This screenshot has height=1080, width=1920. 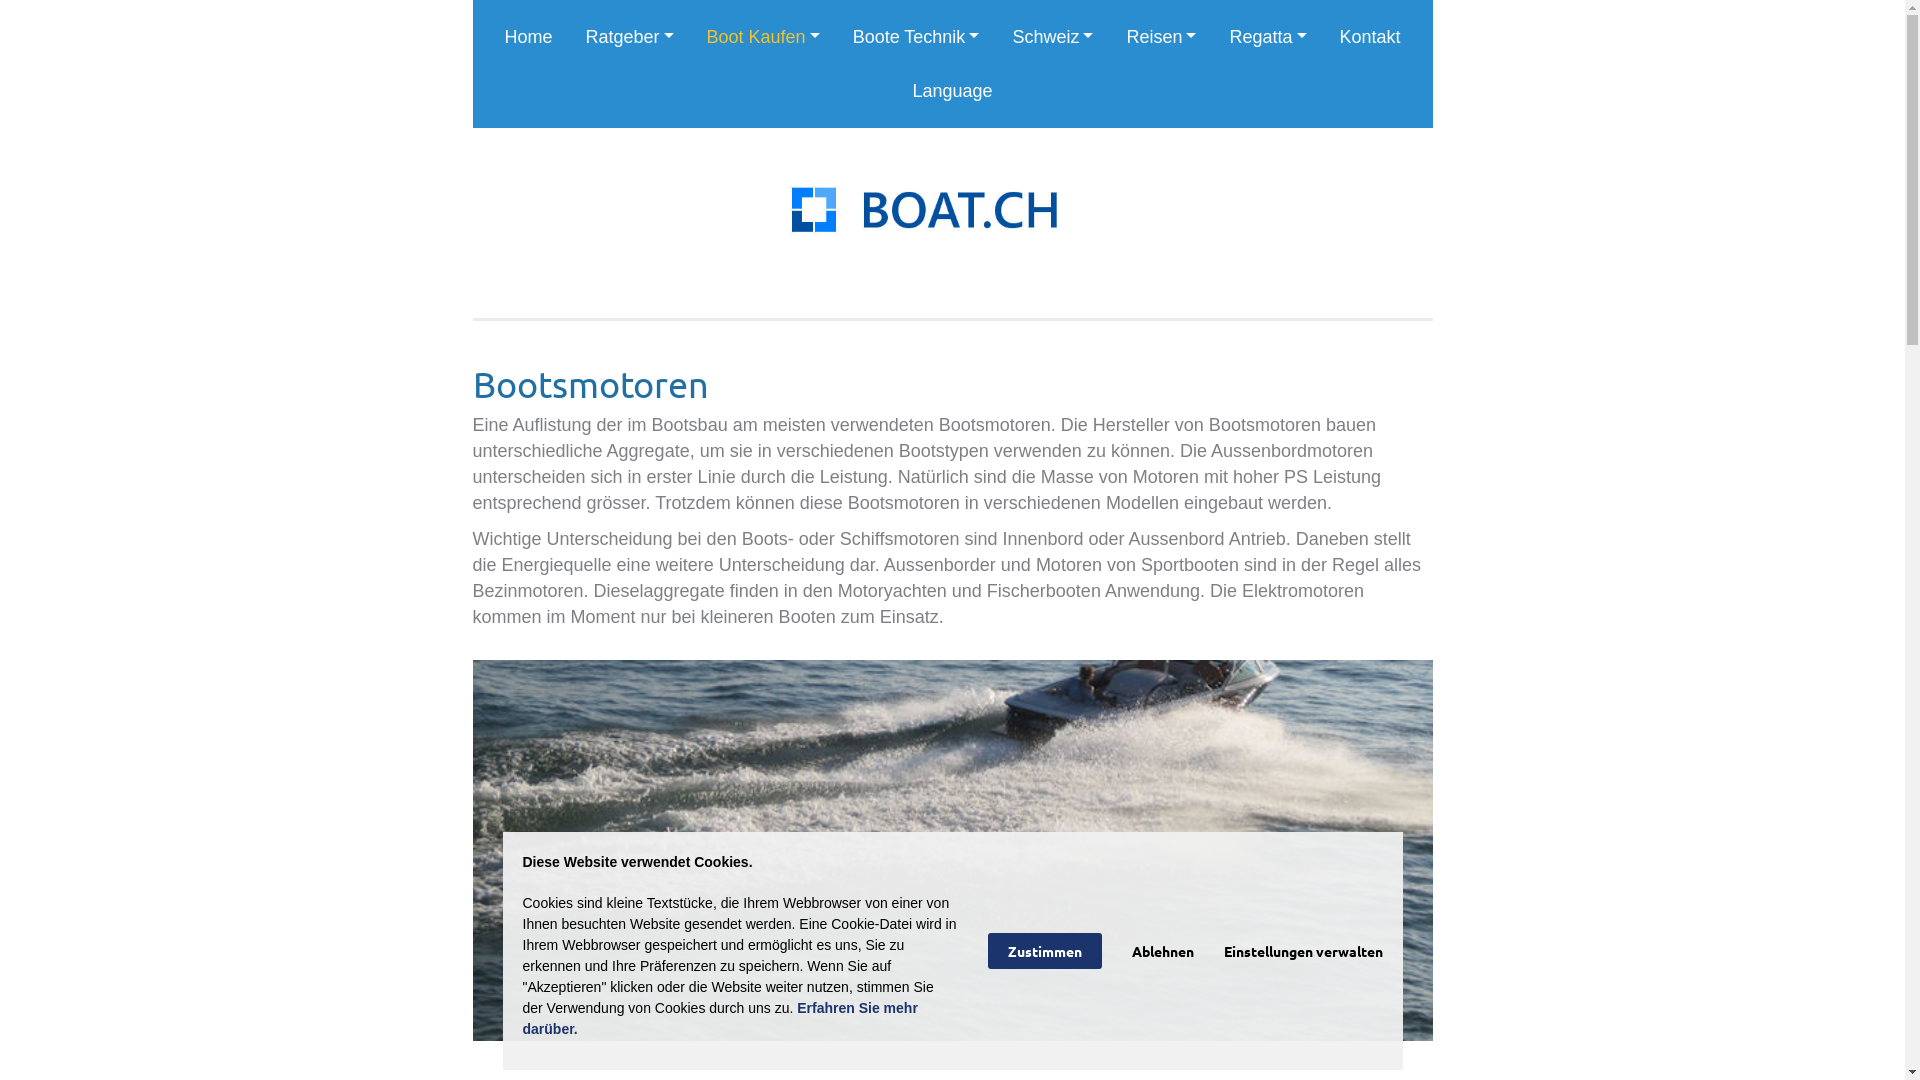 I want to click on BOAT.CH, so click(x=953, y=210).